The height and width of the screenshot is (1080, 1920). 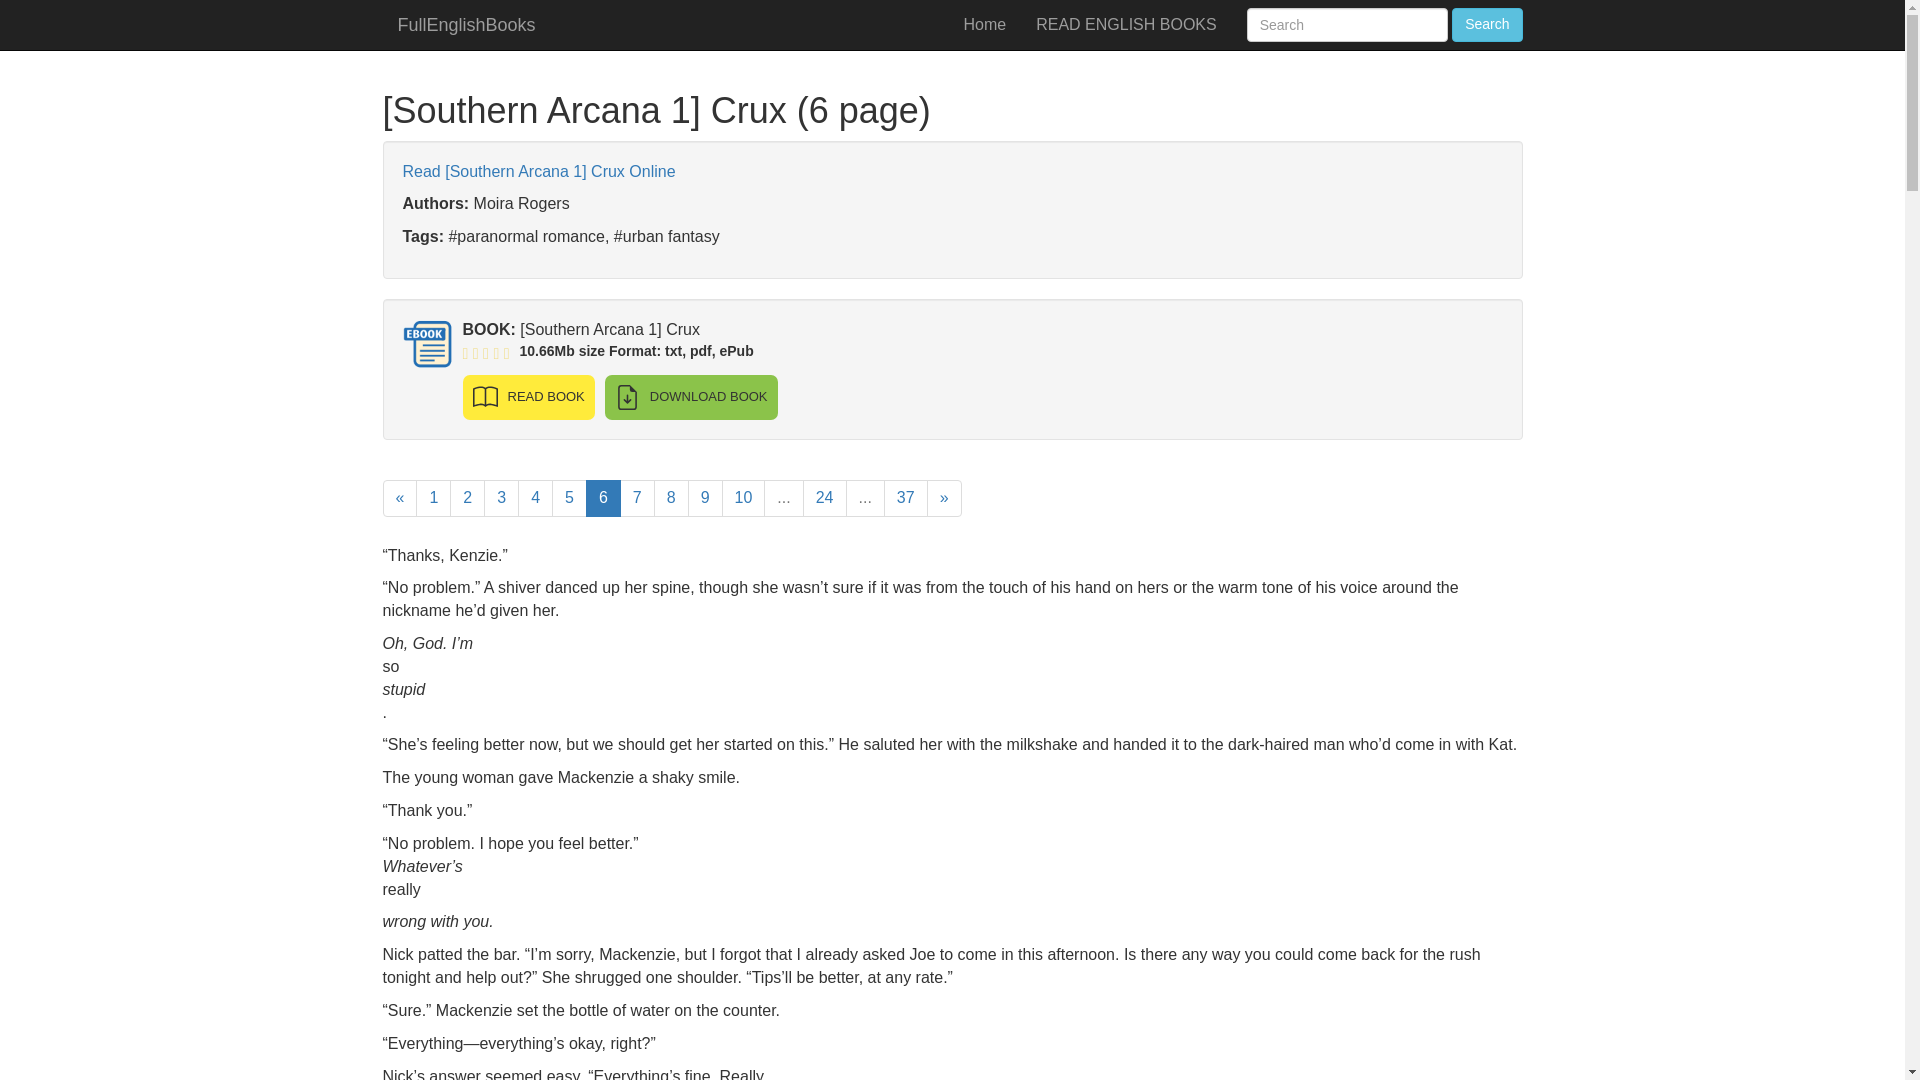 I want to click on READ ENGLISH BOOKS, so click(x=1126, y=24).